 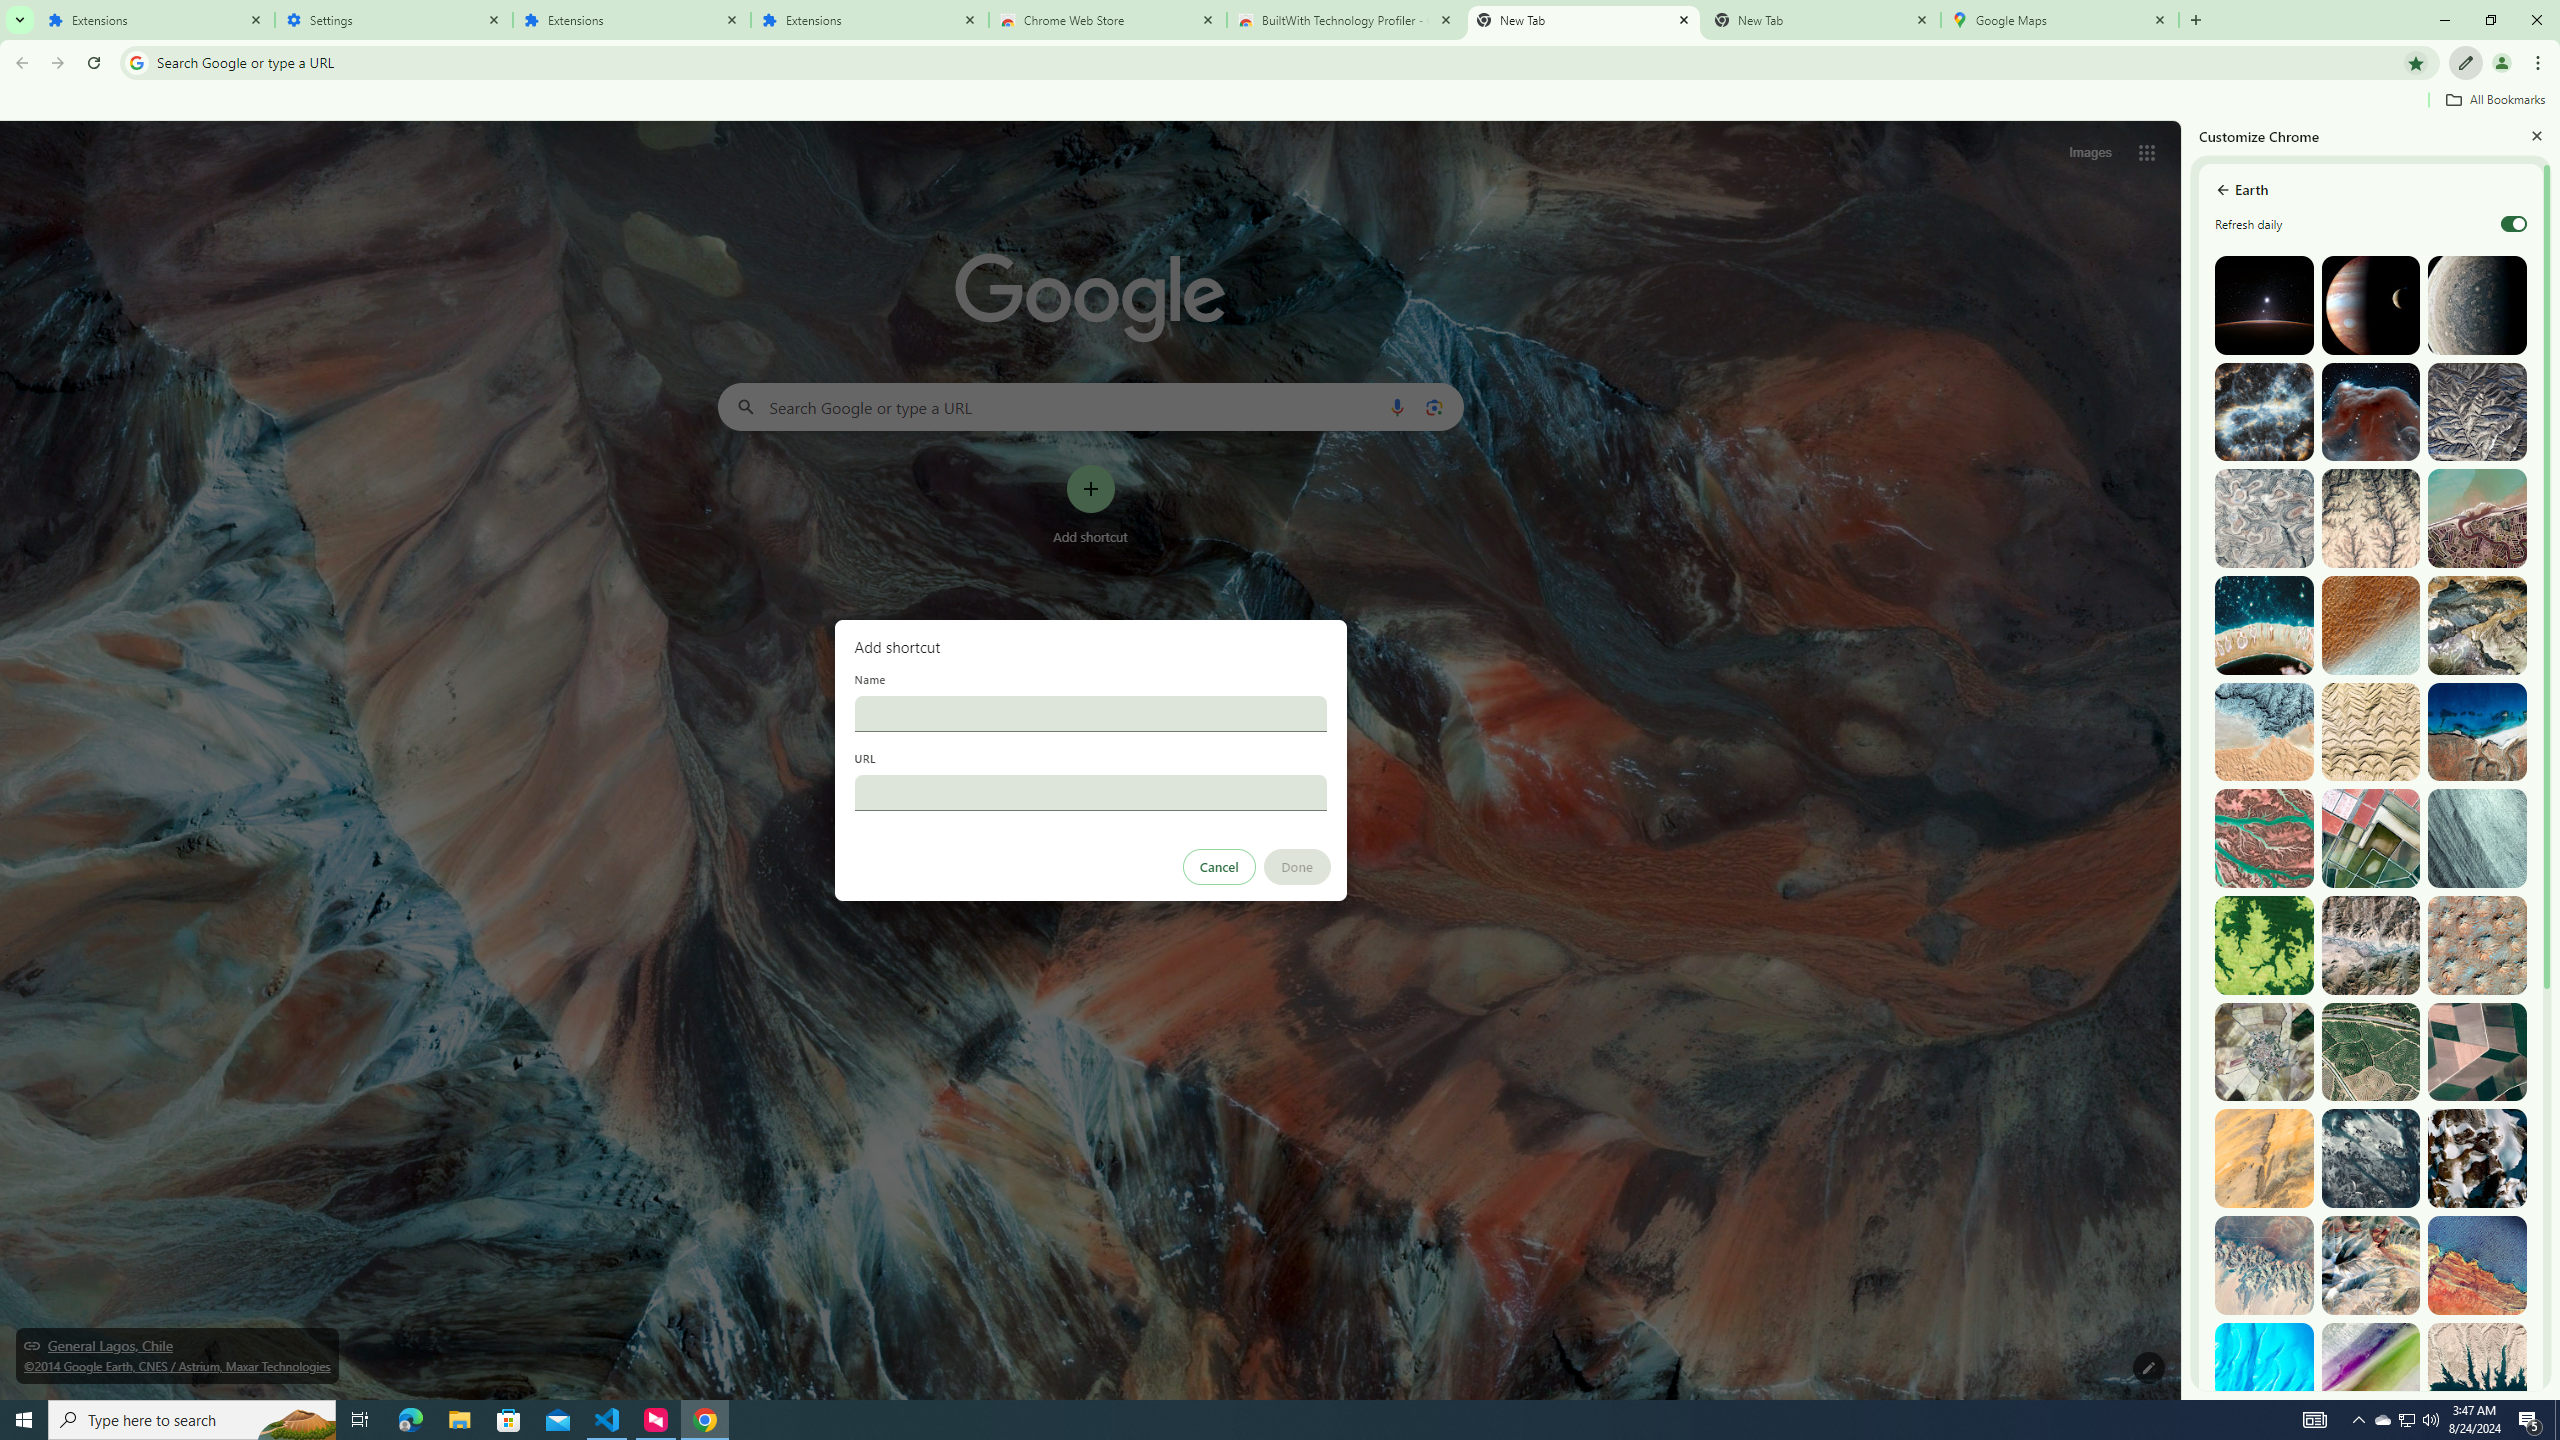 What do you see at coordinates (1280, 102) in the screenshot?
I see `Bookmarks` at bounding box center [1280, 102].